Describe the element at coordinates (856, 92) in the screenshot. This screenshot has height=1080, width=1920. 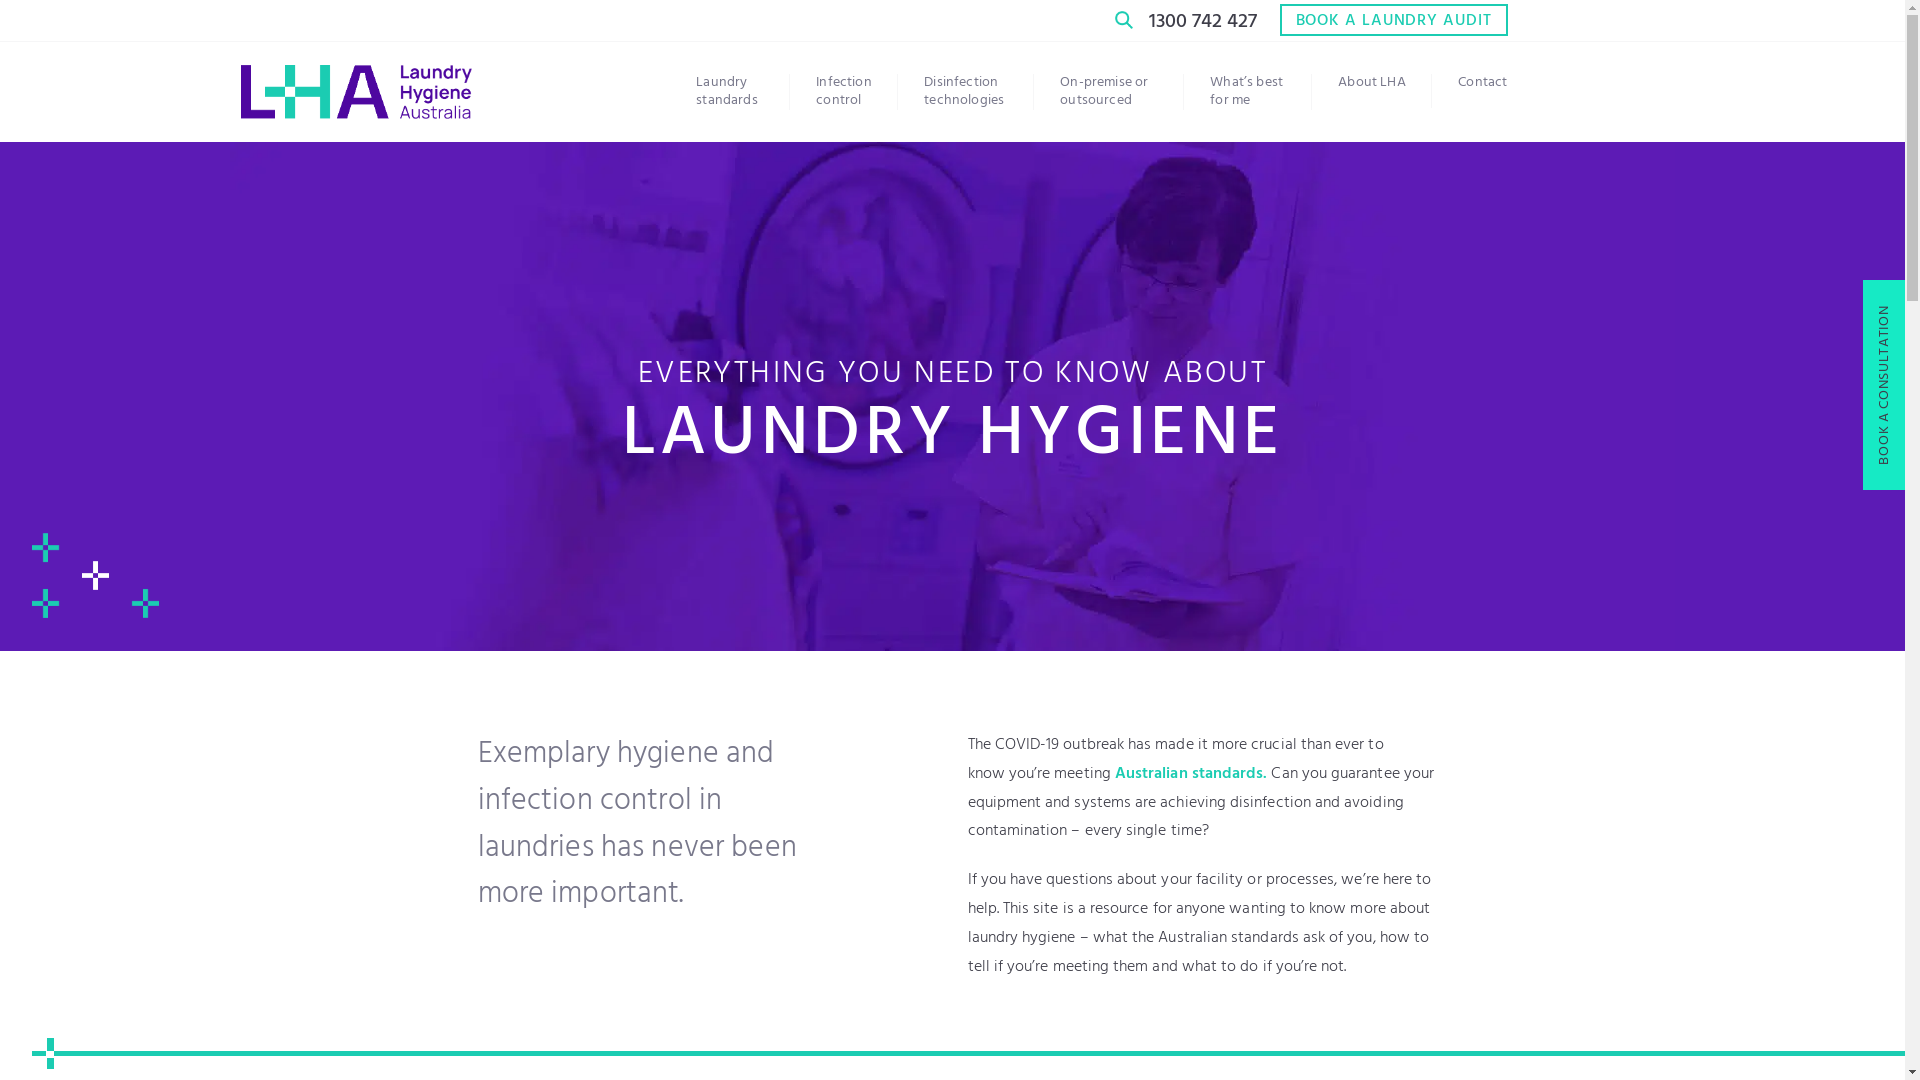
I see `Infection control` at that location.